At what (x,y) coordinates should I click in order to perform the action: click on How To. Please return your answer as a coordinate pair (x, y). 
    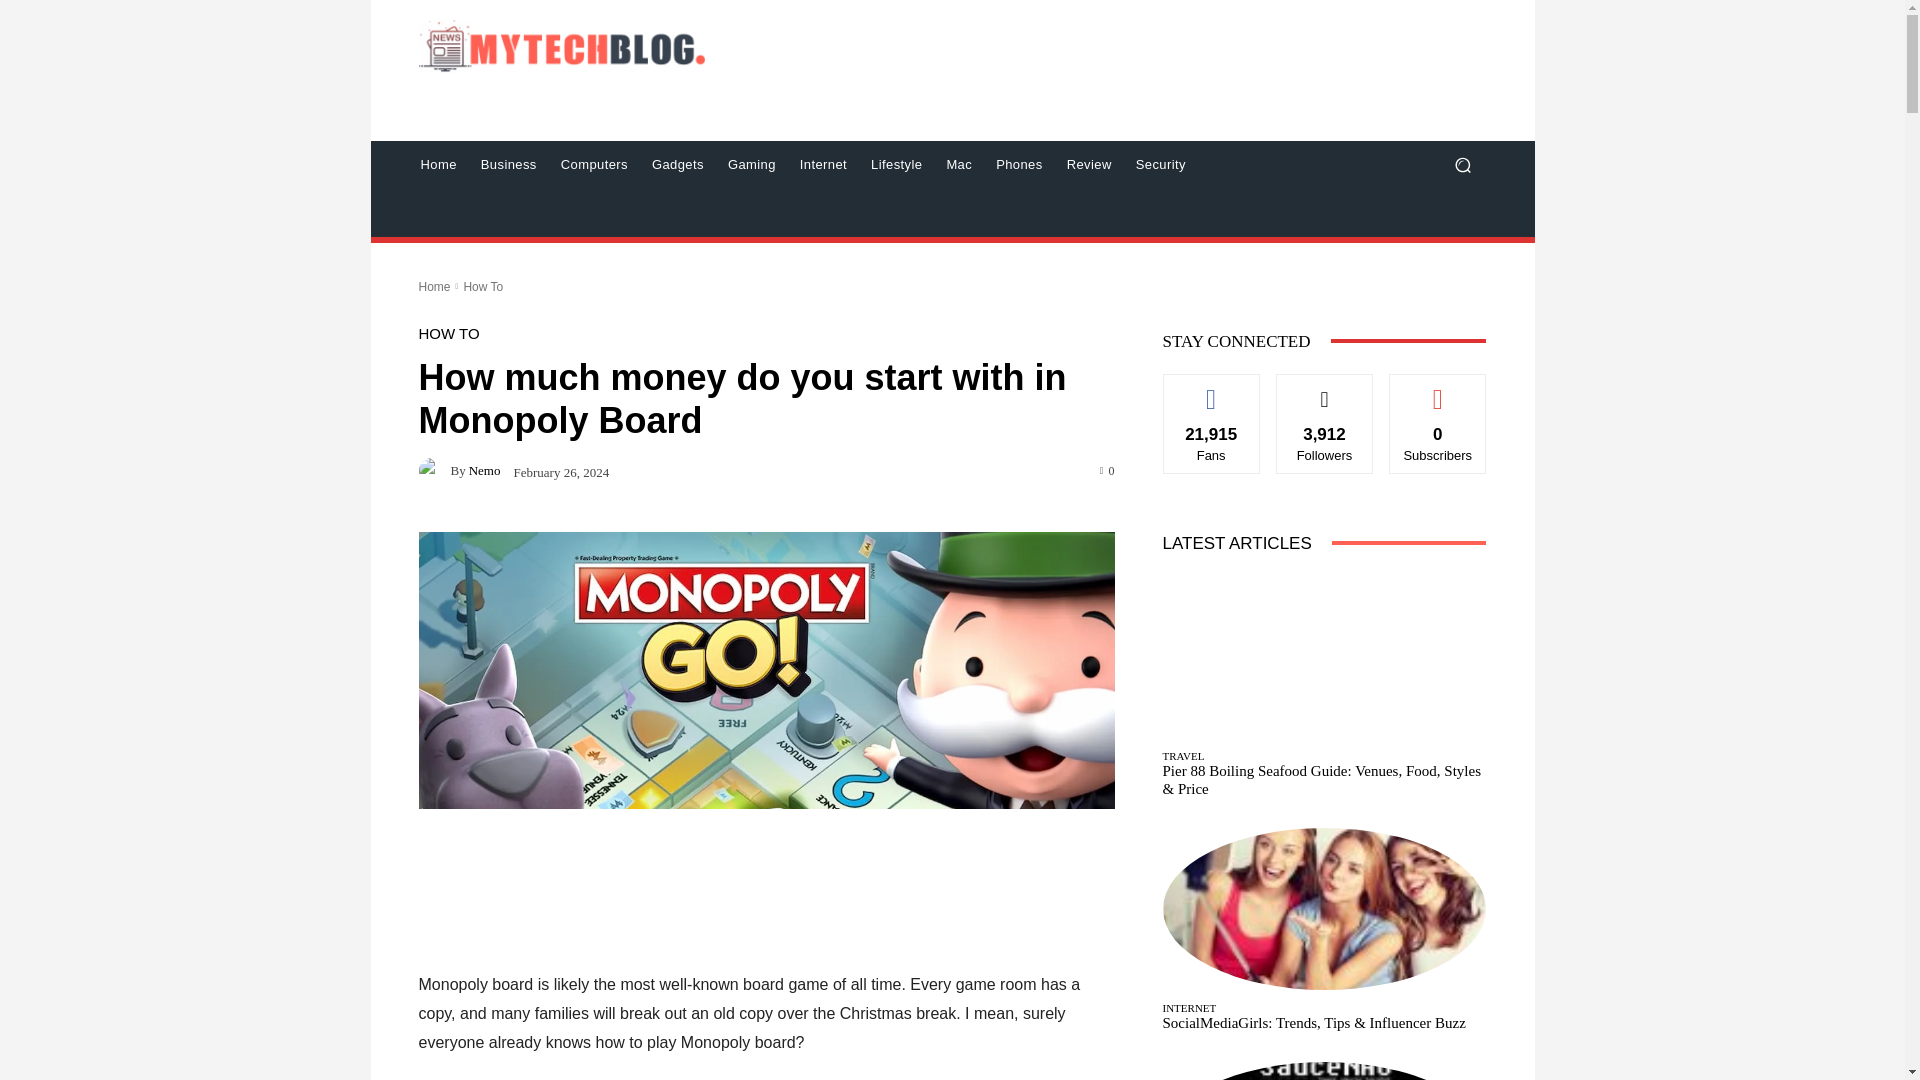
    Looking at the image, I should click on (482, 286).